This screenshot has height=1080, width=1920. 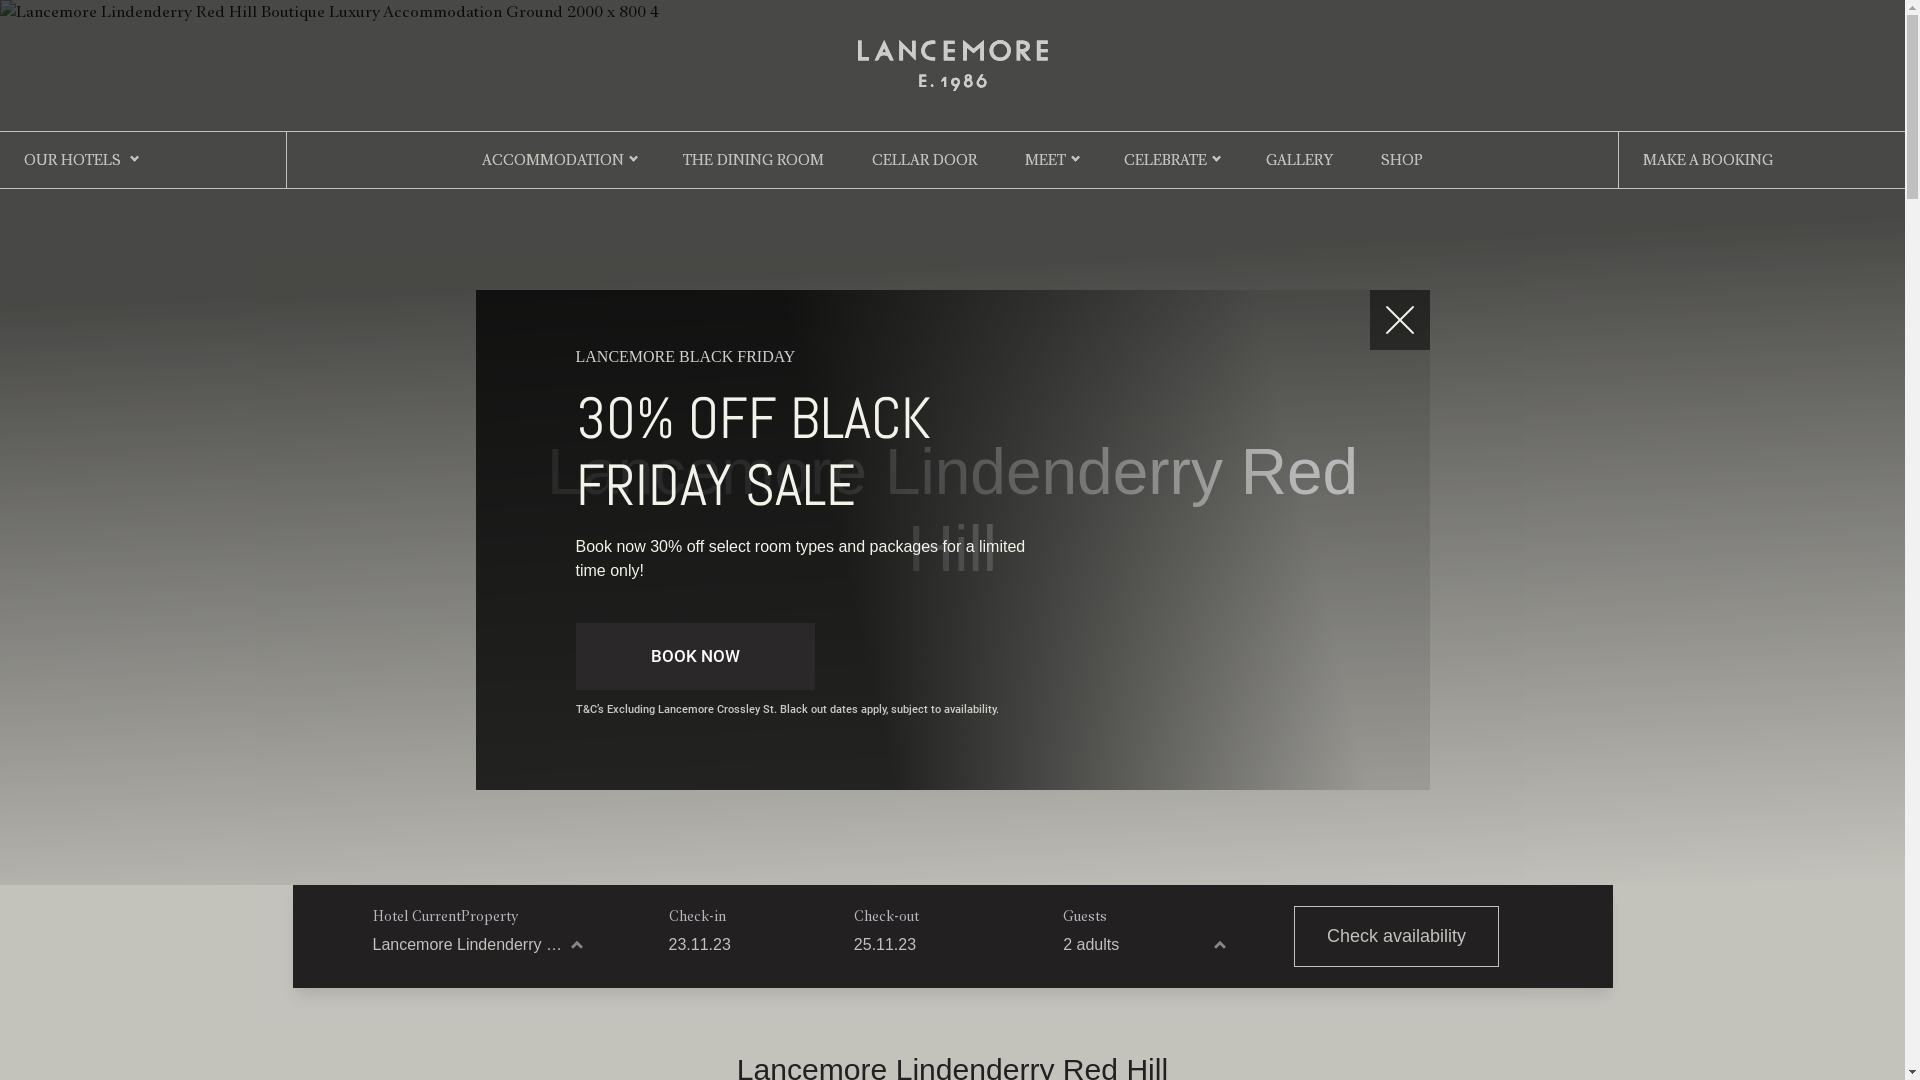 I want to click on Lancemore group, so click(x=953, y=62).